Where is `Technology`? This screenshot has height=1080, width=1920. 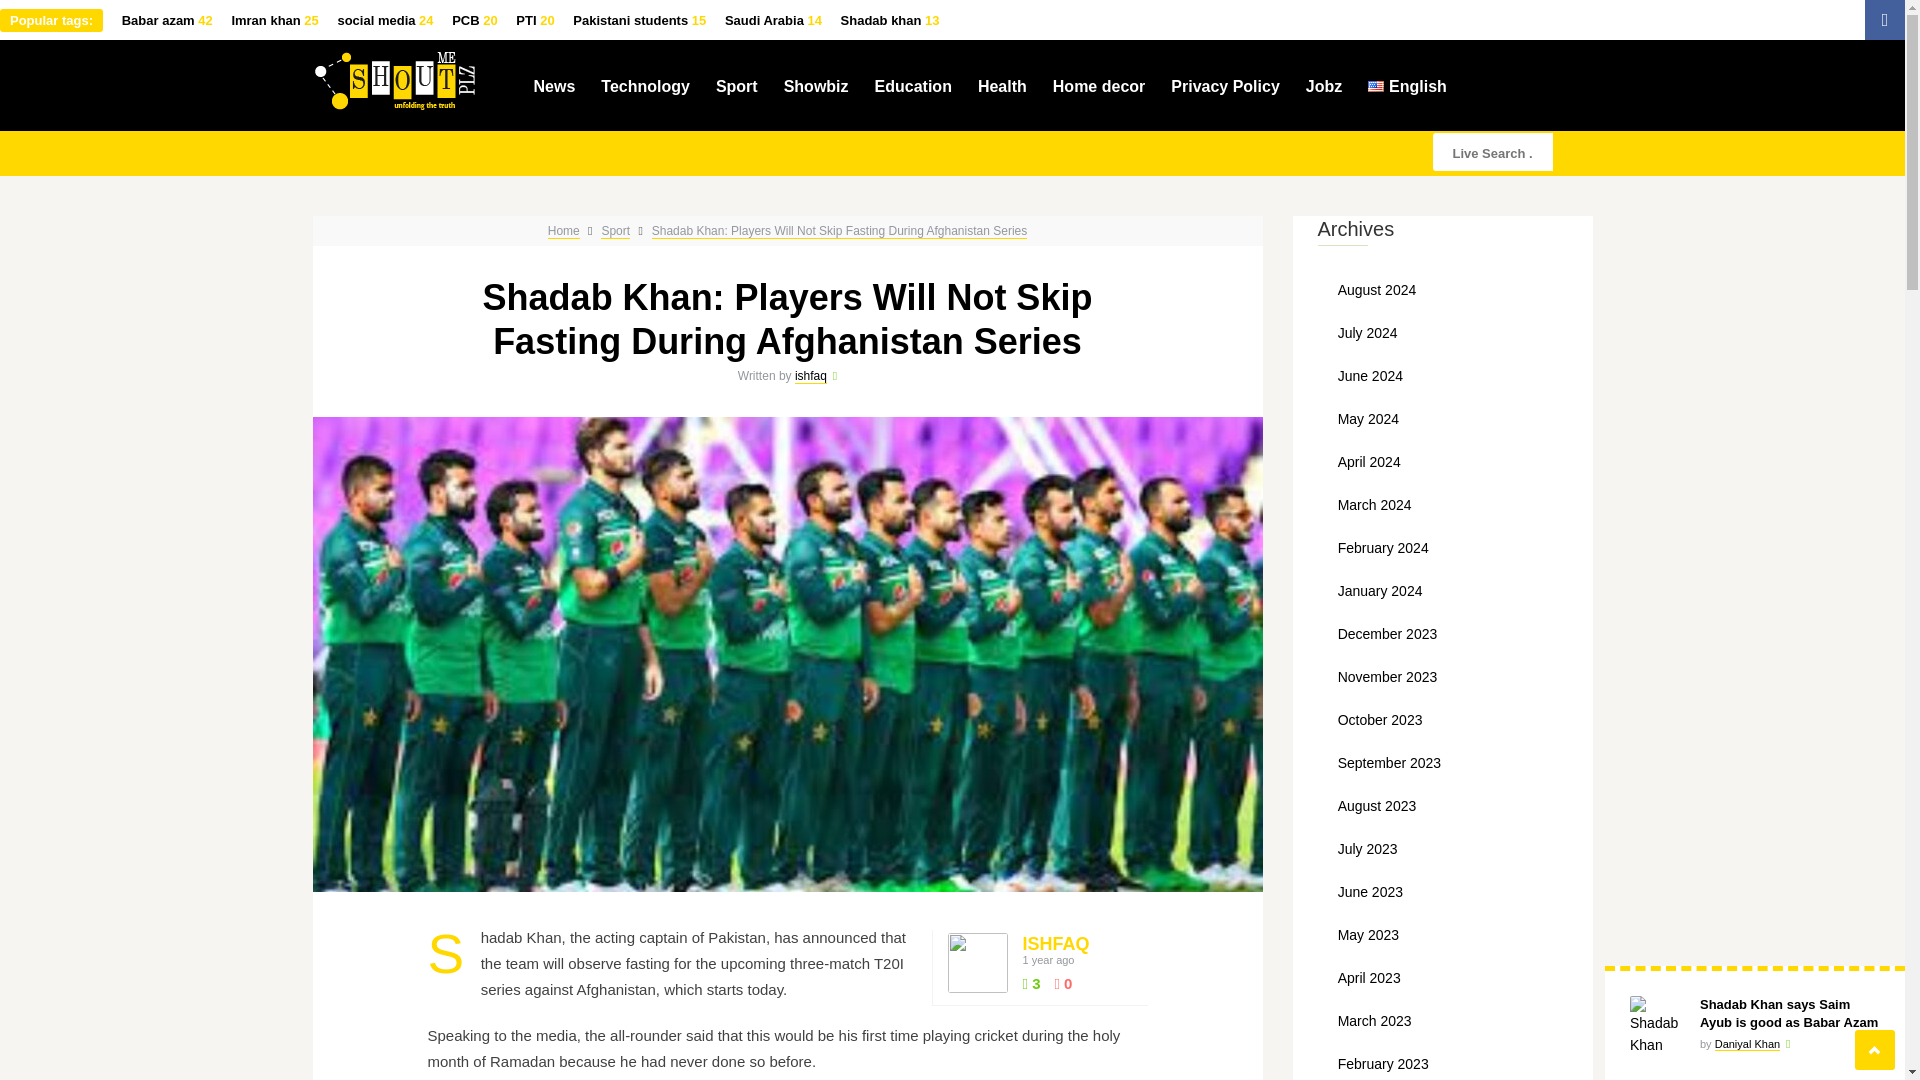 Technology is located at coordinates (646, 84).